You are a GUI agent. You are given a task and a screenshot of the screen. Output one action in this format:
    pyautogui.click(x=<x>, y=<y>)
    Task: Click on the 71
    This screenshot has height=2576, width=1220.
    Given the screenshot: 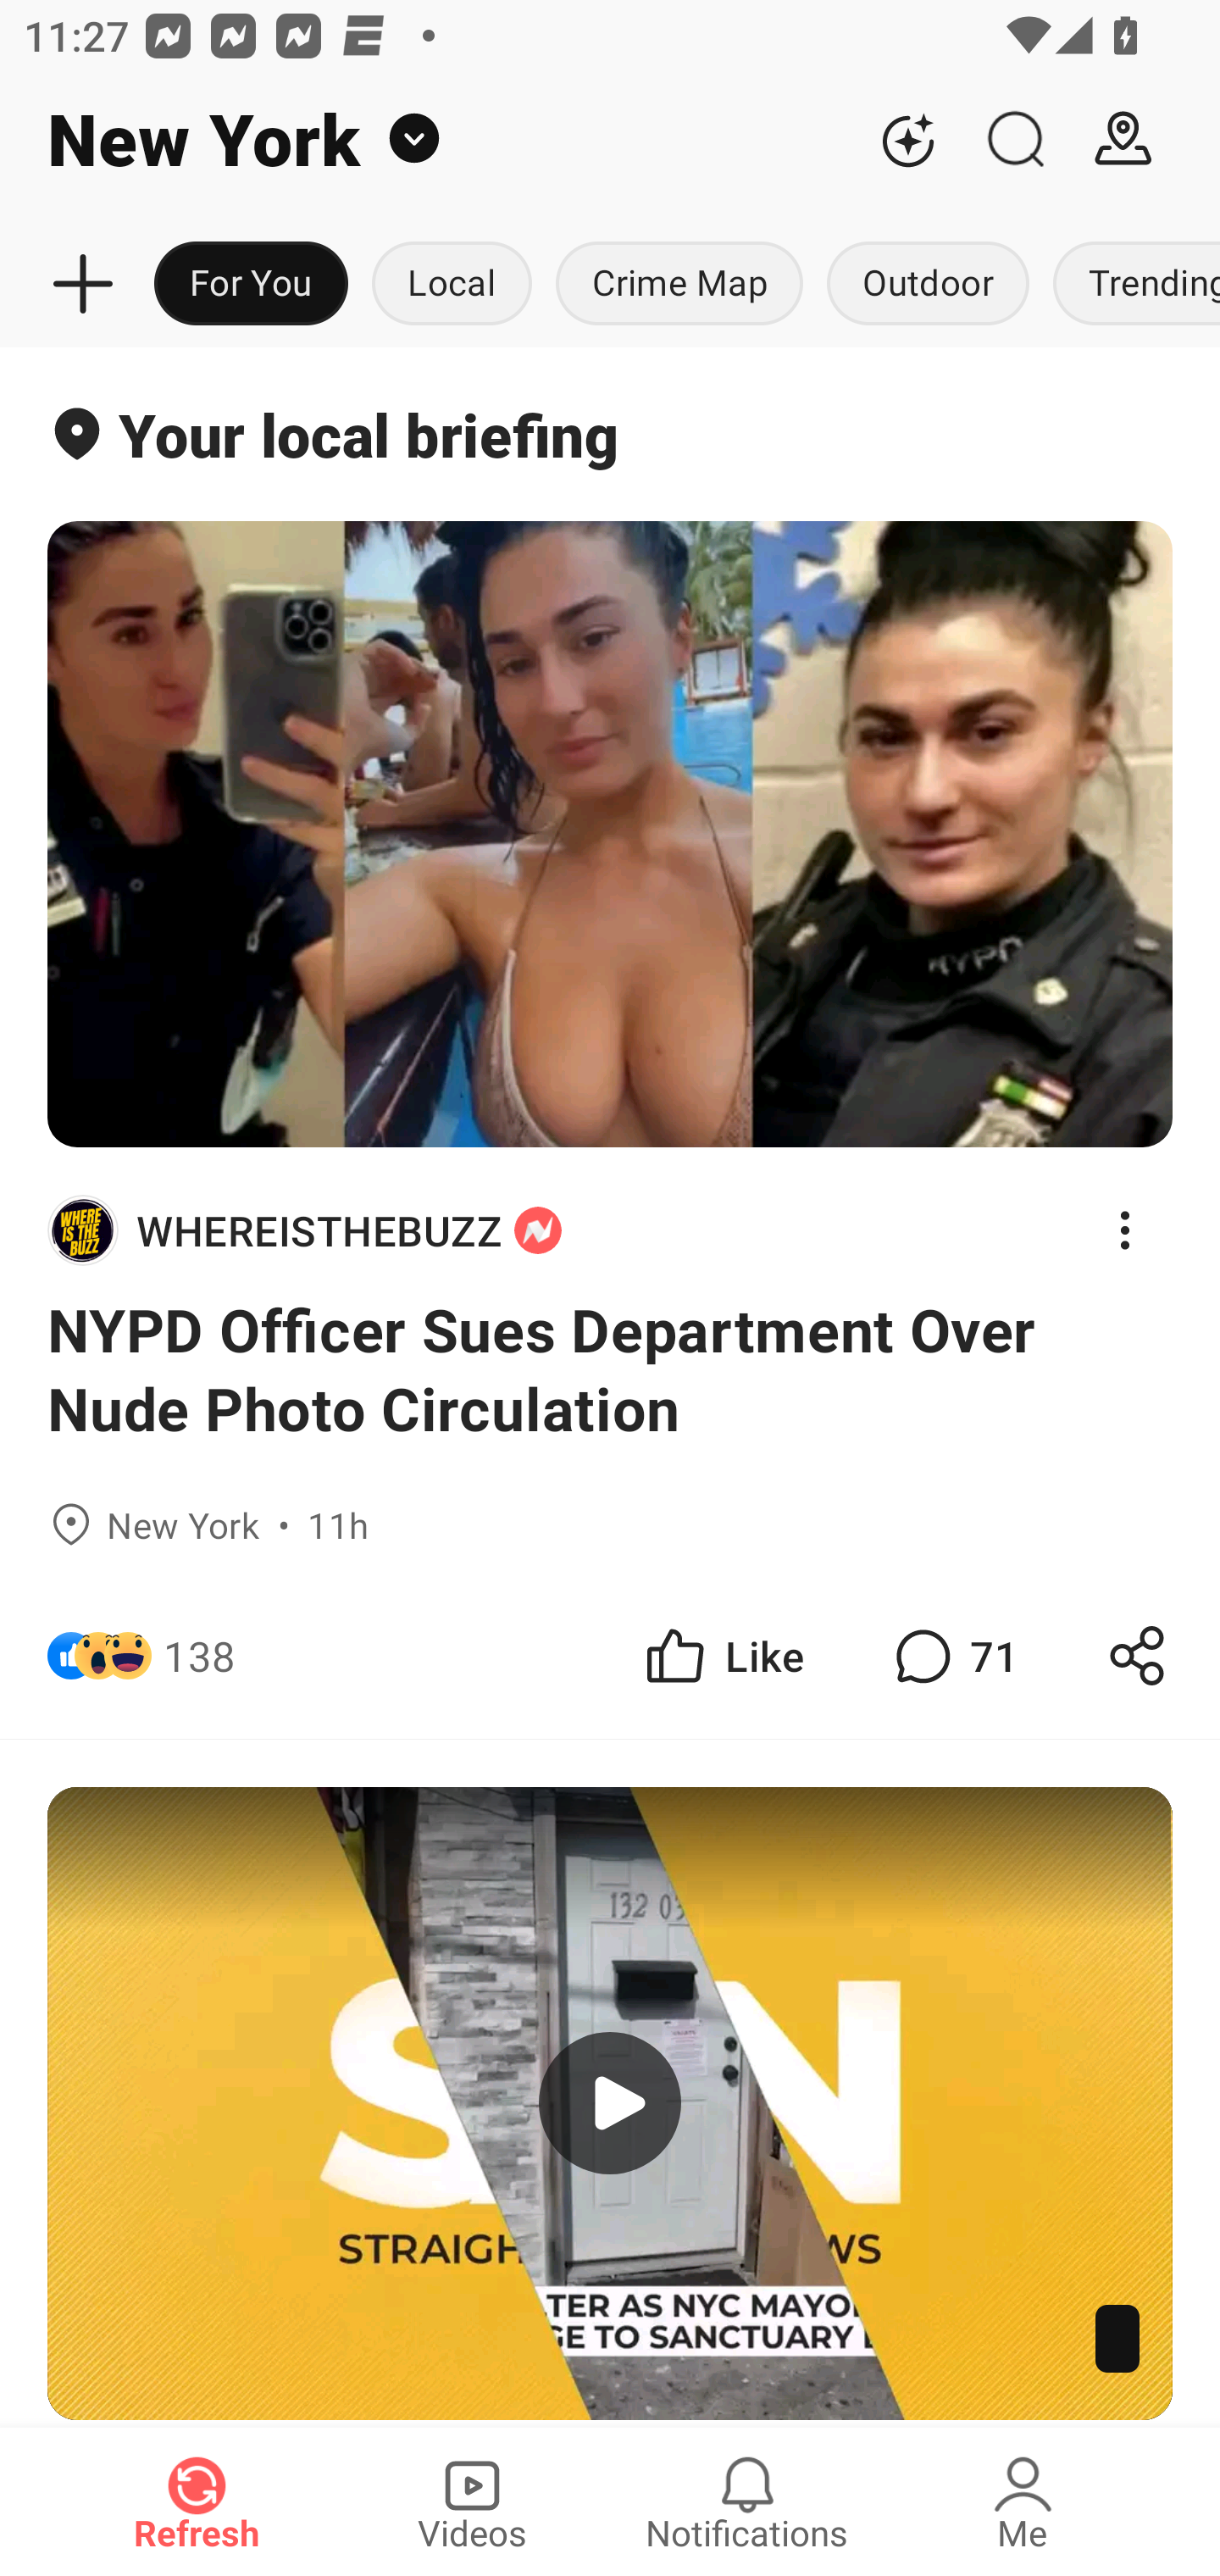 What is the action you would take?
    pyautogui.click(x=952, y=1654)
    